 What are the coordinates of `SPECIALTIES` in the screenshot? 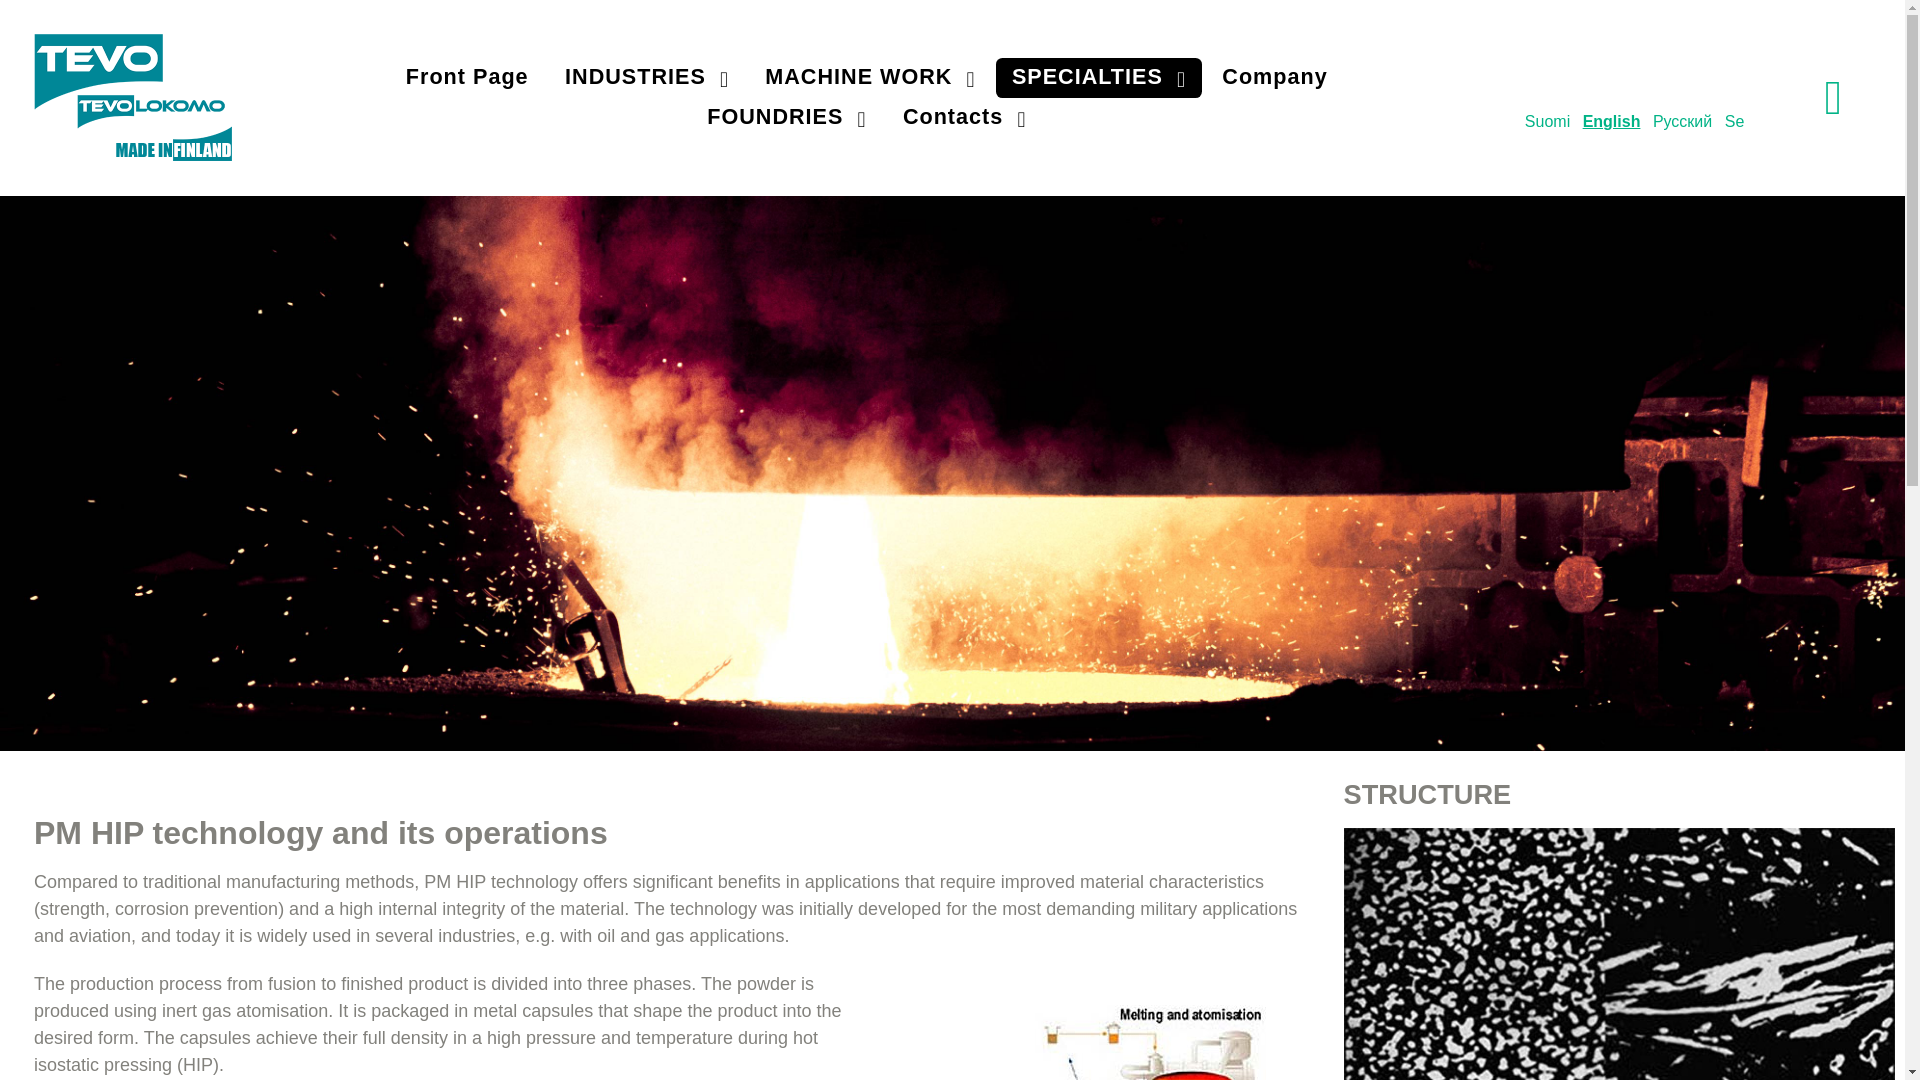 It's located at (1098, 78).